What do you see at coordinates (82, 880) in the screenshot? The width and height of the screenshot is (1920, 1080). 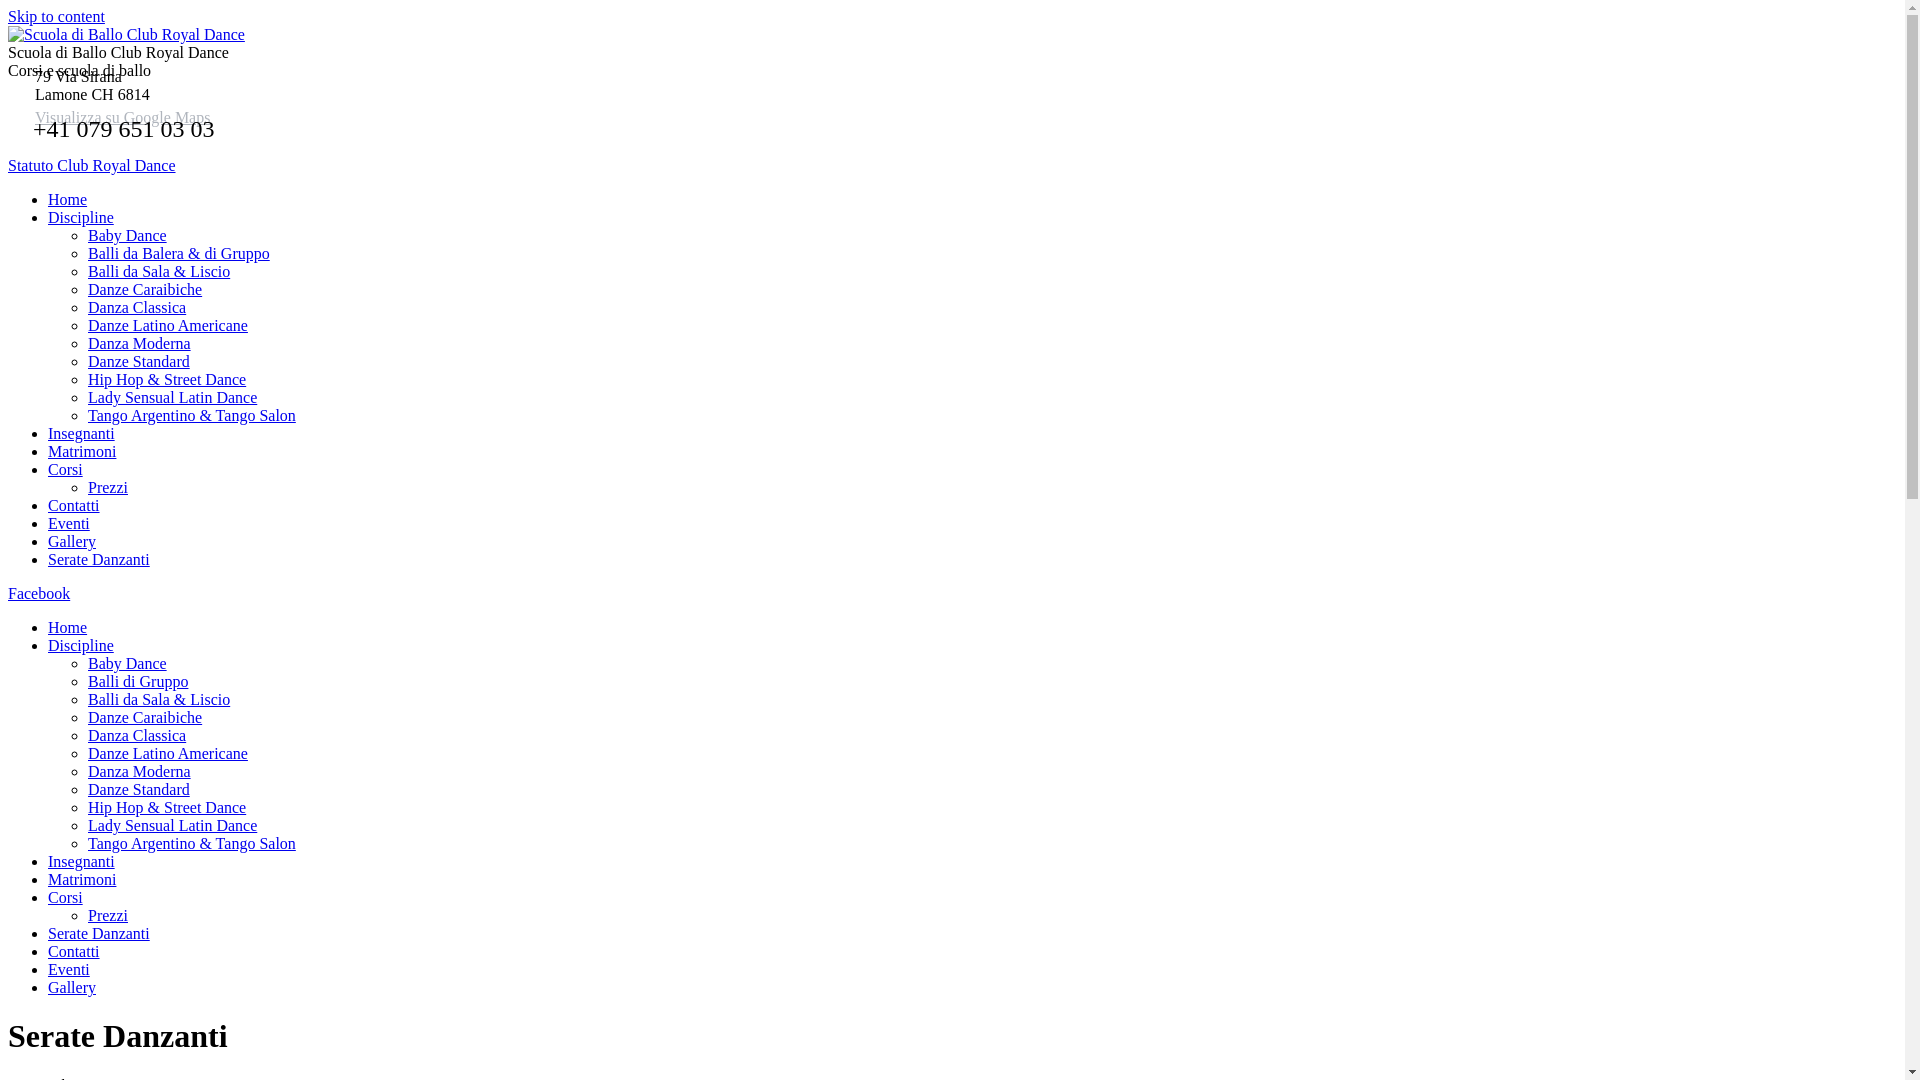 I see `Matrimoni` at bounding box center [82, 880].